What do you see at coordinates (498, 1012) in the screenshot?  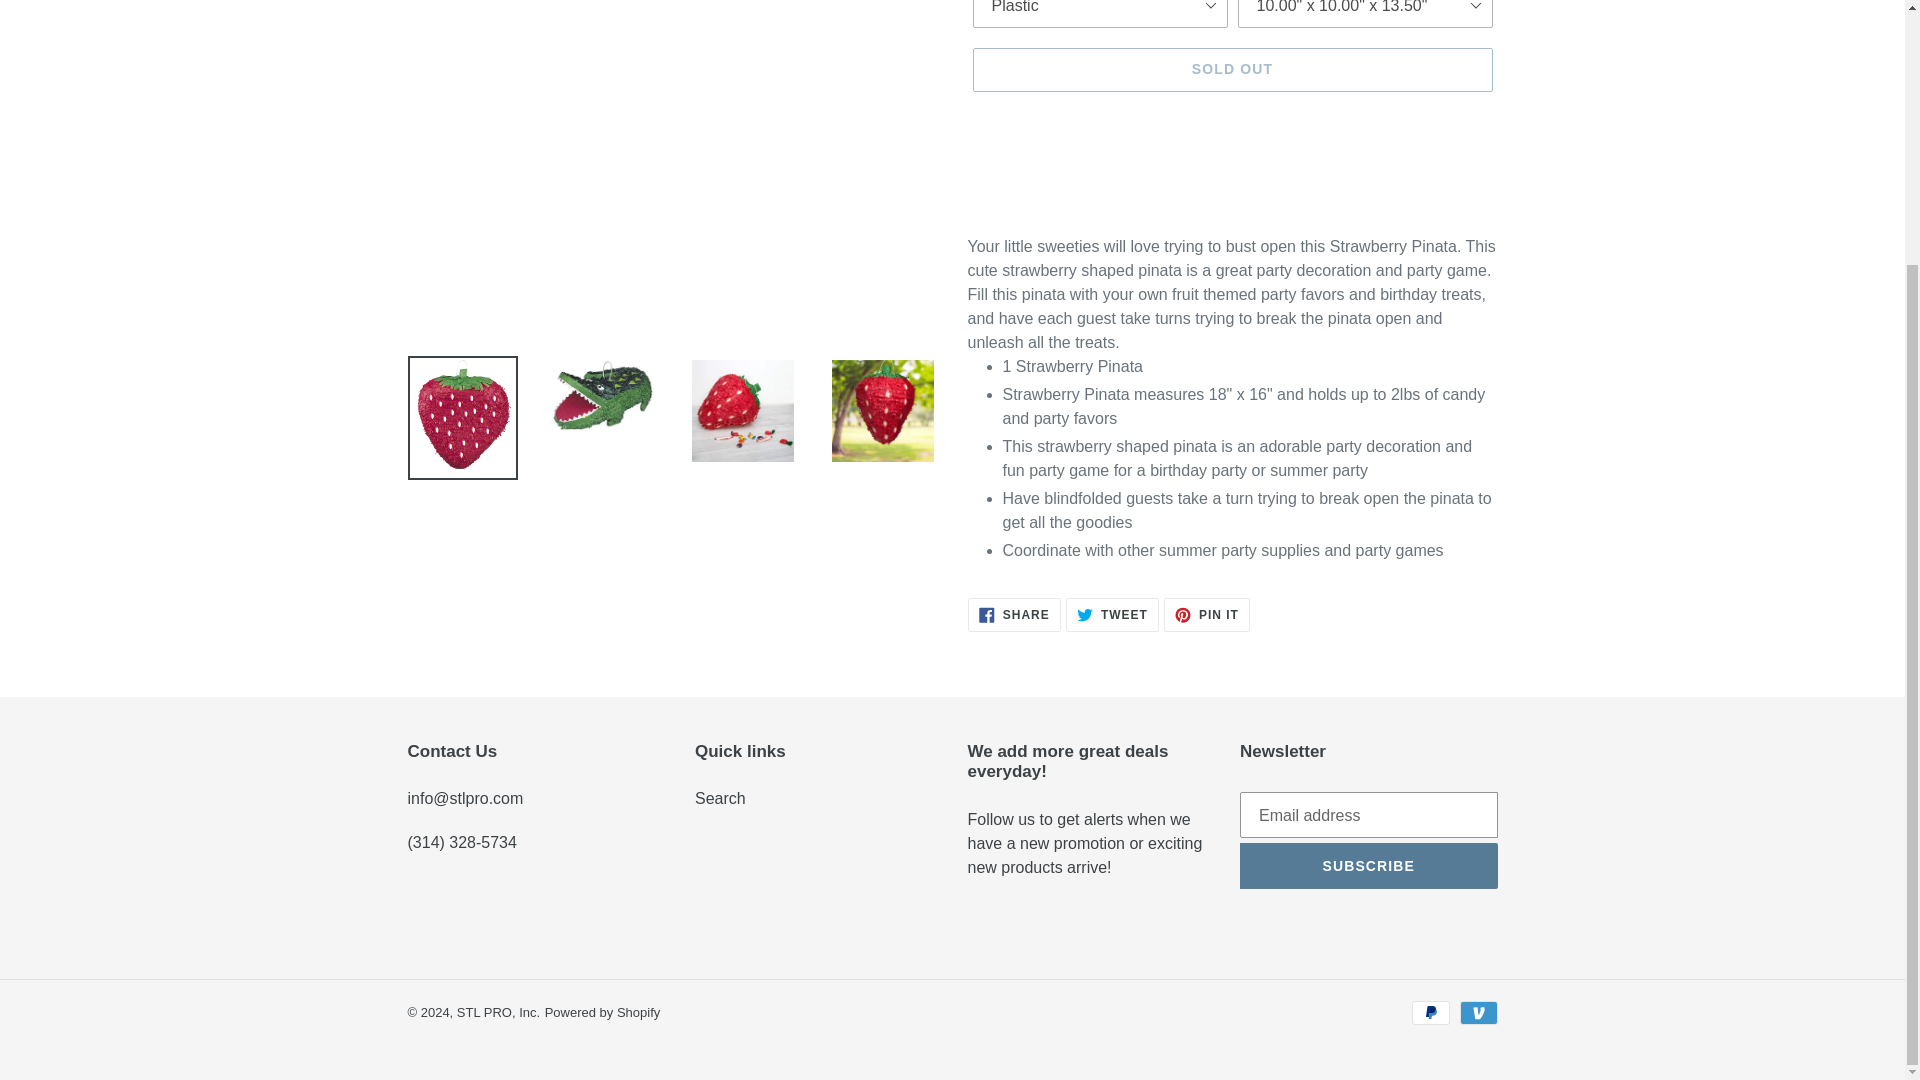 I see `Powered by Shopify` at bounding box center [498, 1012].